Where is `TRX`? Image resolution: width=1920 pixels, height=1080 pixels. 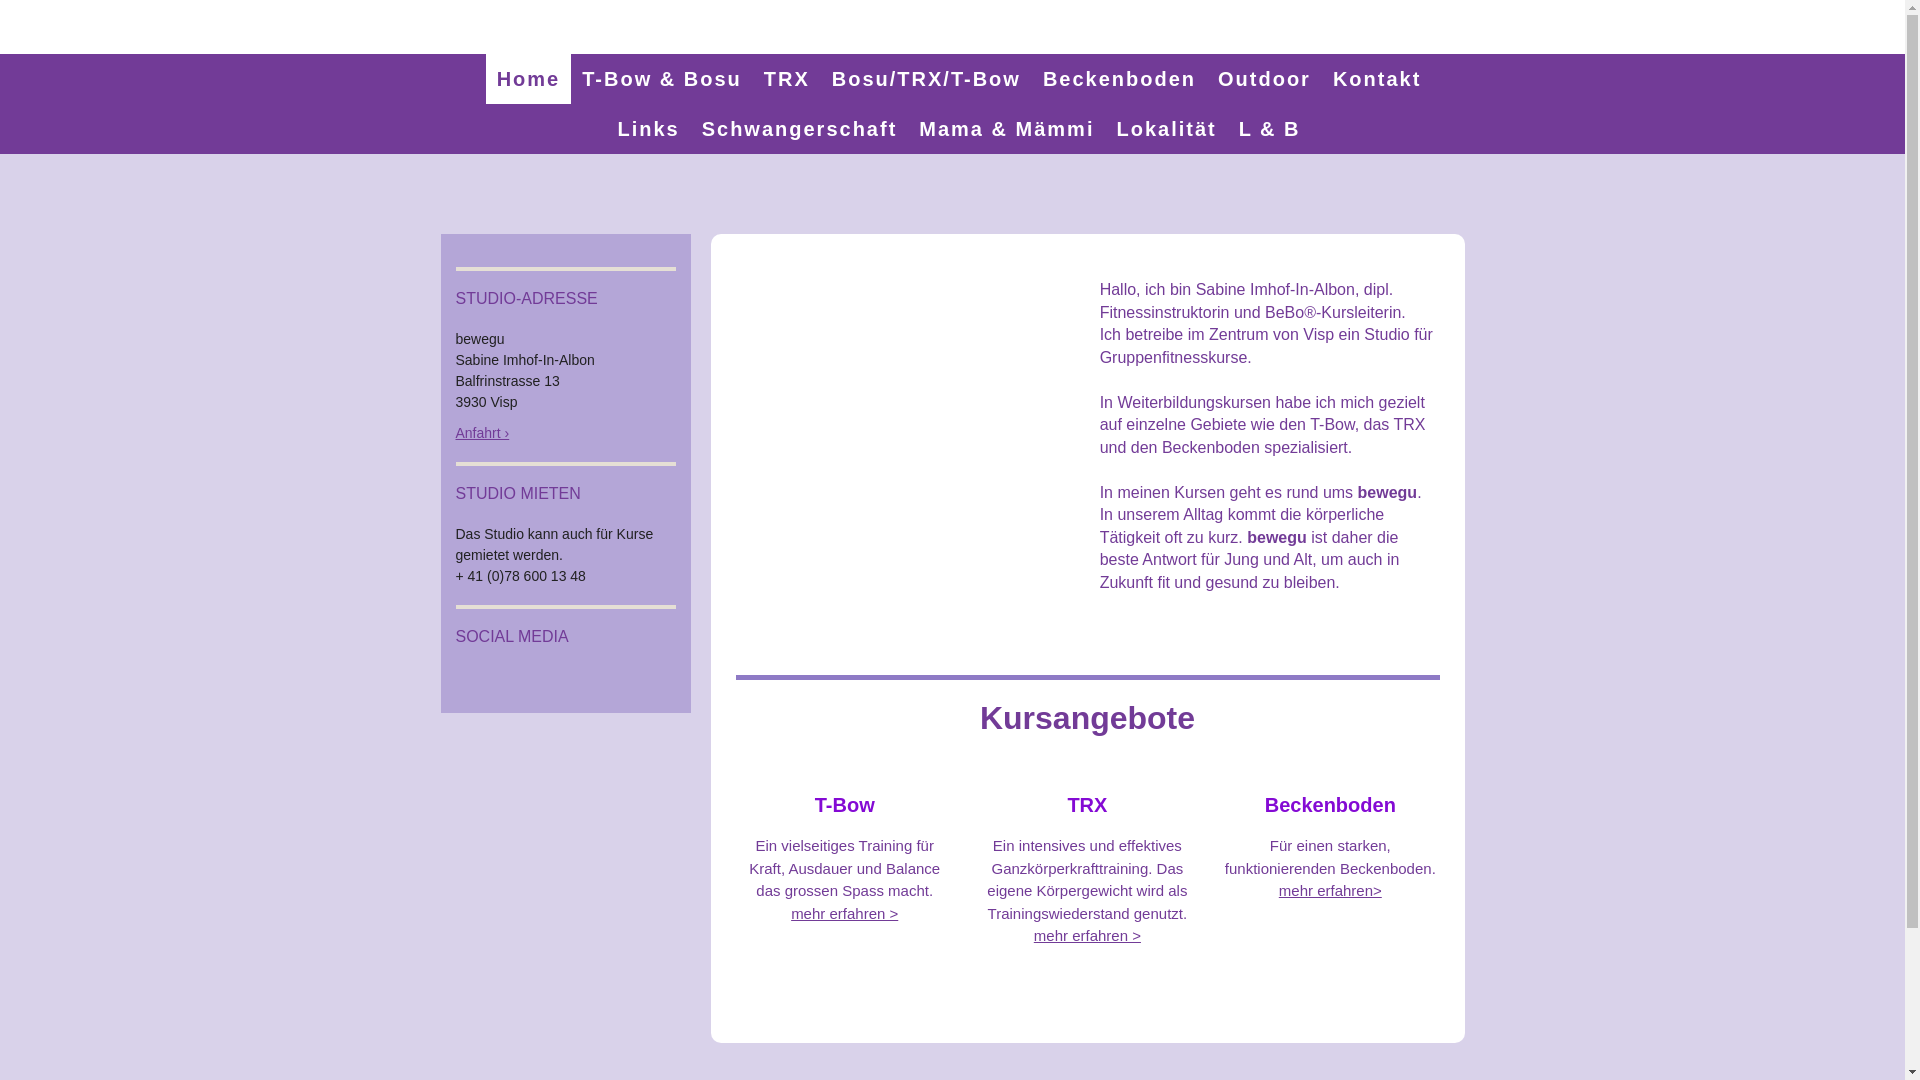 TRX is located at coordinates (787, 79).